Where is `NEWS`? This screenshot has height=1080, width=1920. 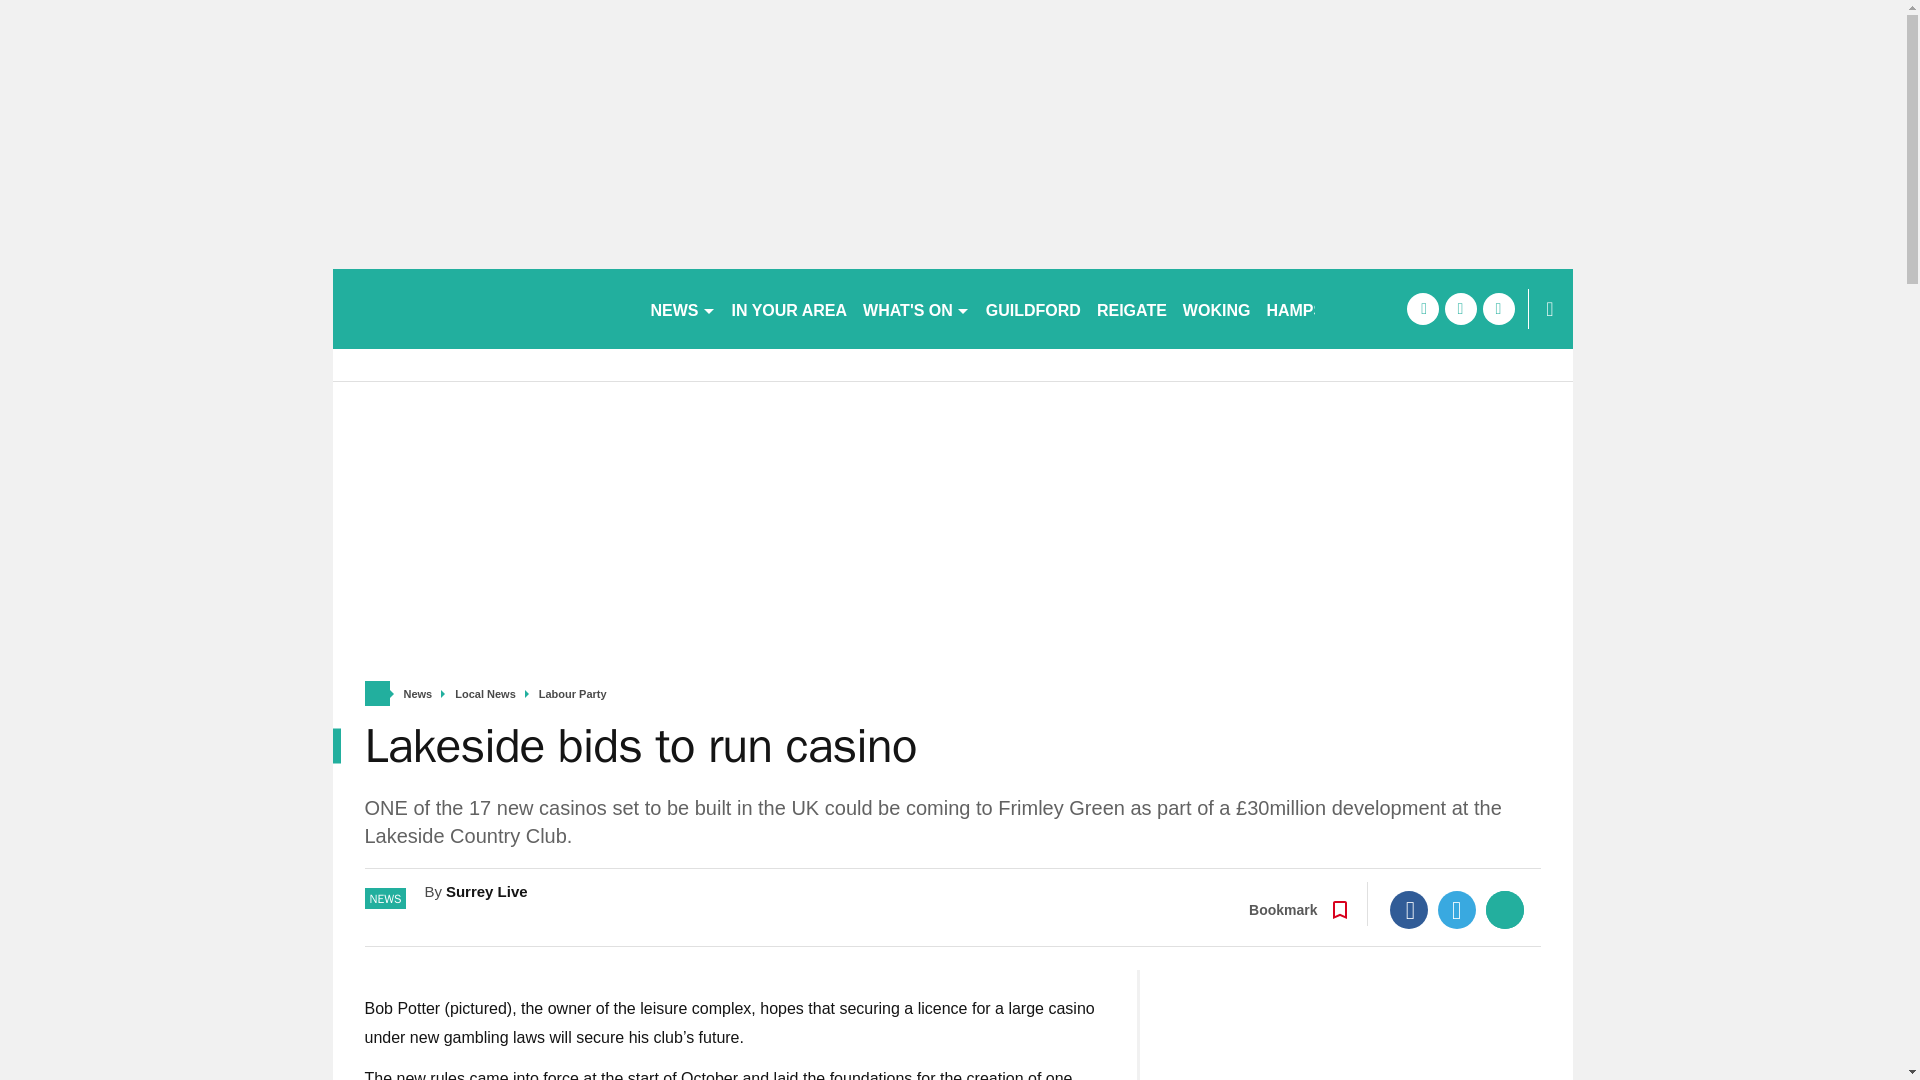
NEWS is located at coordinates (682, 308).